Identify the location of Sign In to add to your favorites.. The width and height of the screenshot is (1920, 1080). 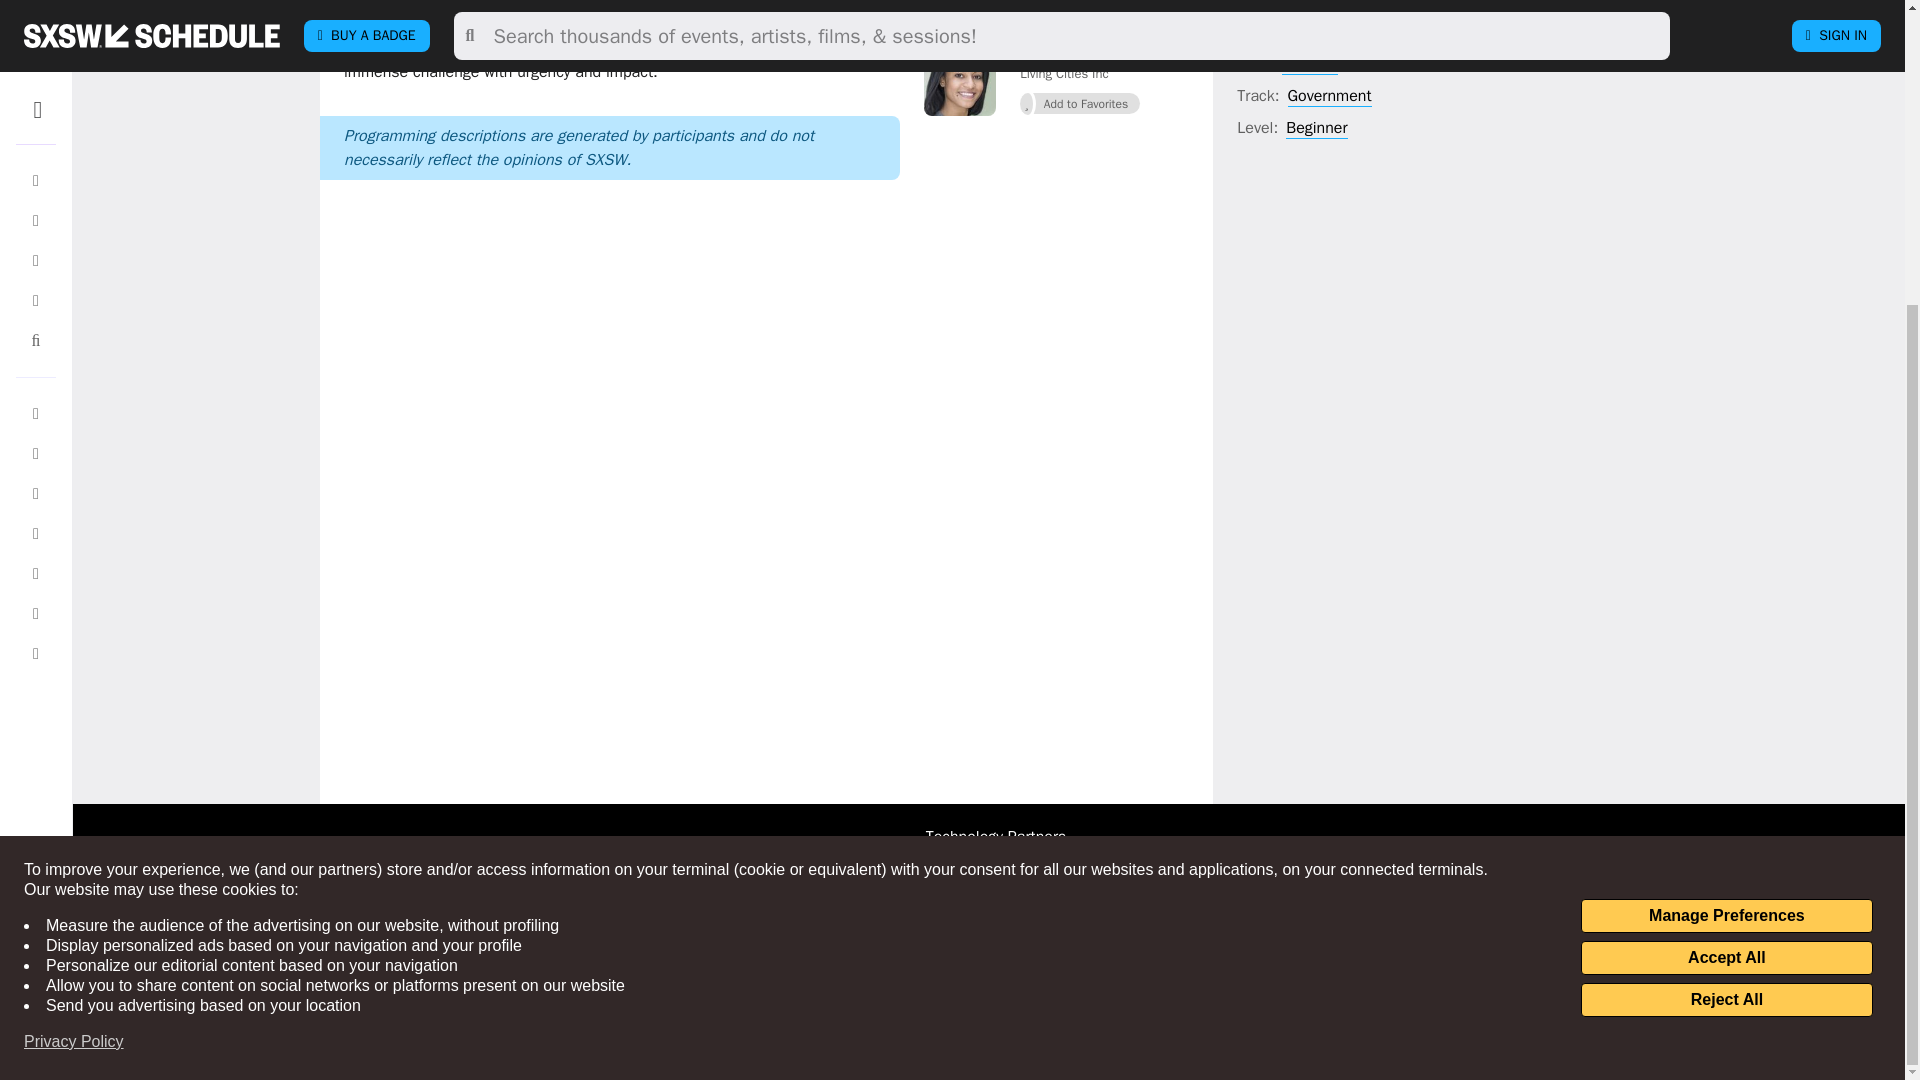
(1080, 103).